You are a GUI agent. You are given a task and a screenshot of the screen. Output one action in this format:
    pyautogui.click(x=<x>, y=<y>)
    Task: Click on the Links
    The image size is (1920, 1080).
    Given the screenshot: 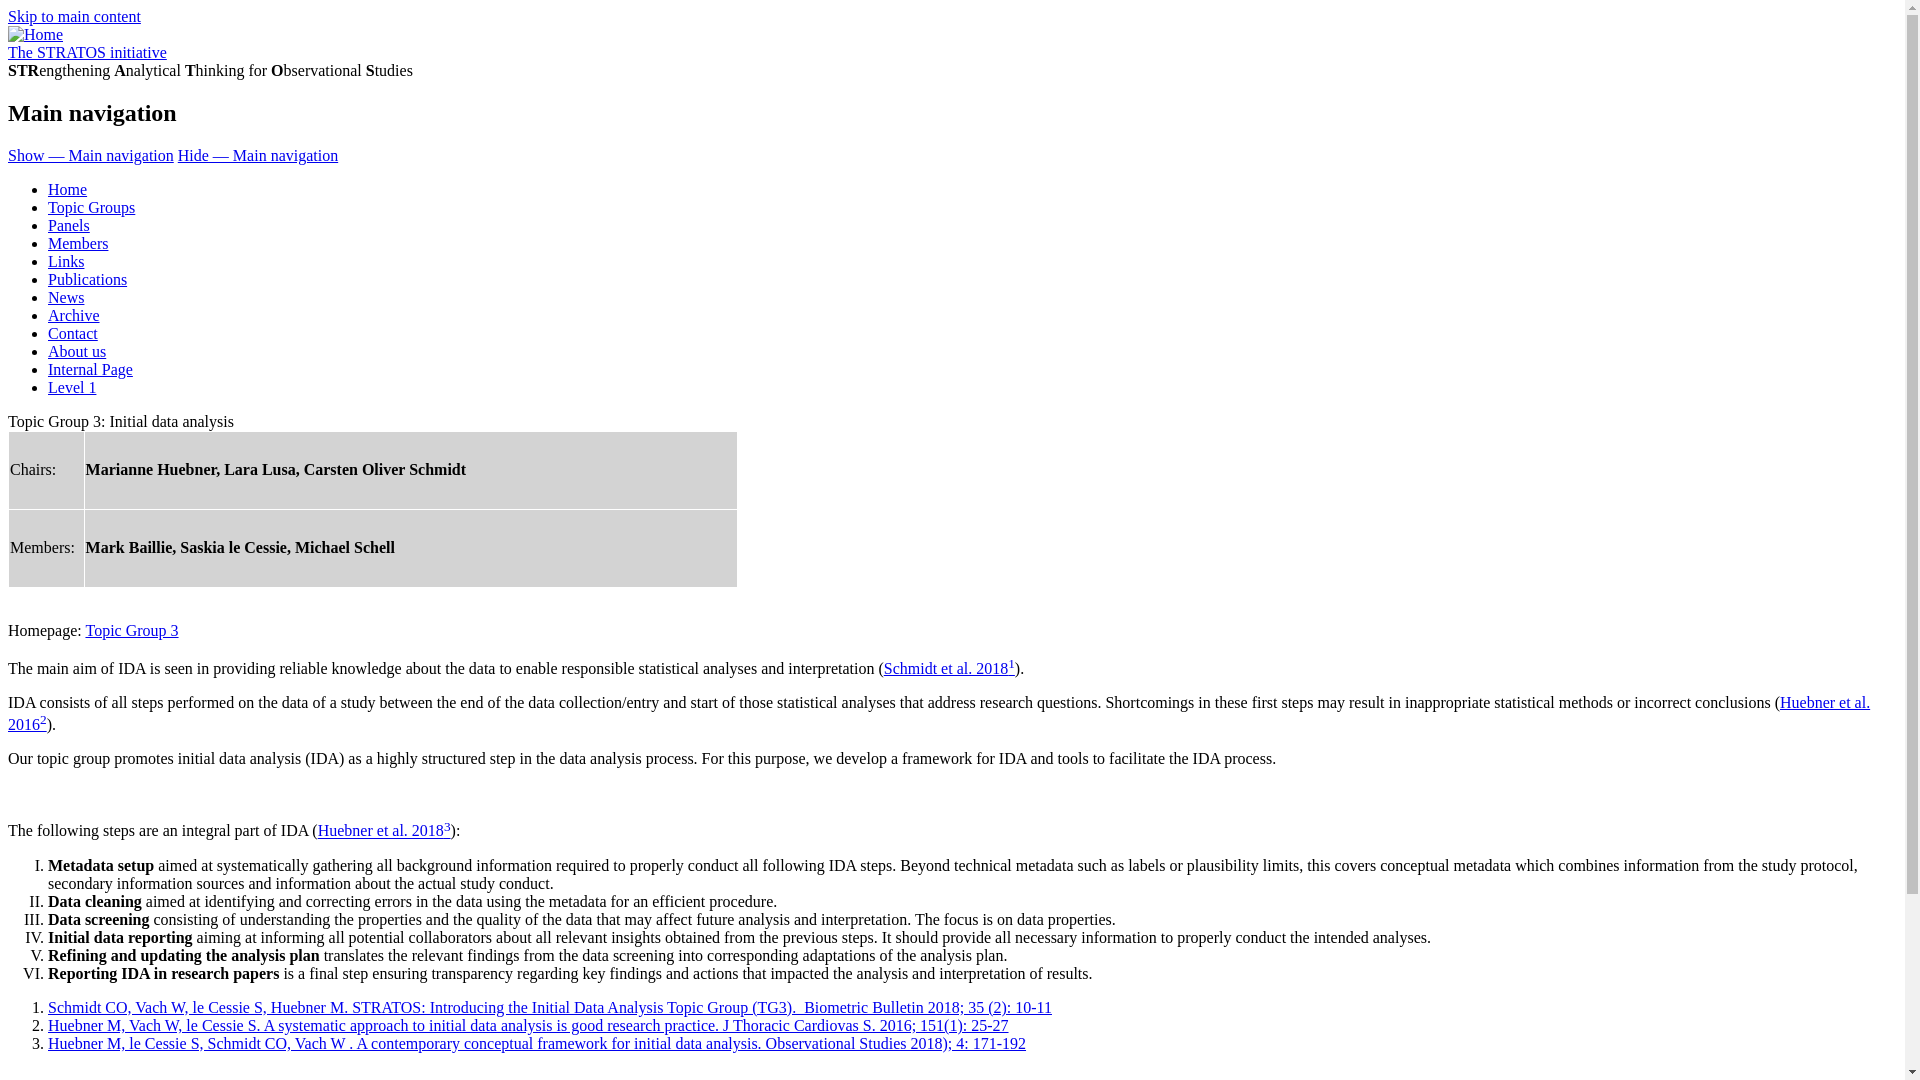 What is the action you would take?
    pyautogui.click(x=66, y=261)
    